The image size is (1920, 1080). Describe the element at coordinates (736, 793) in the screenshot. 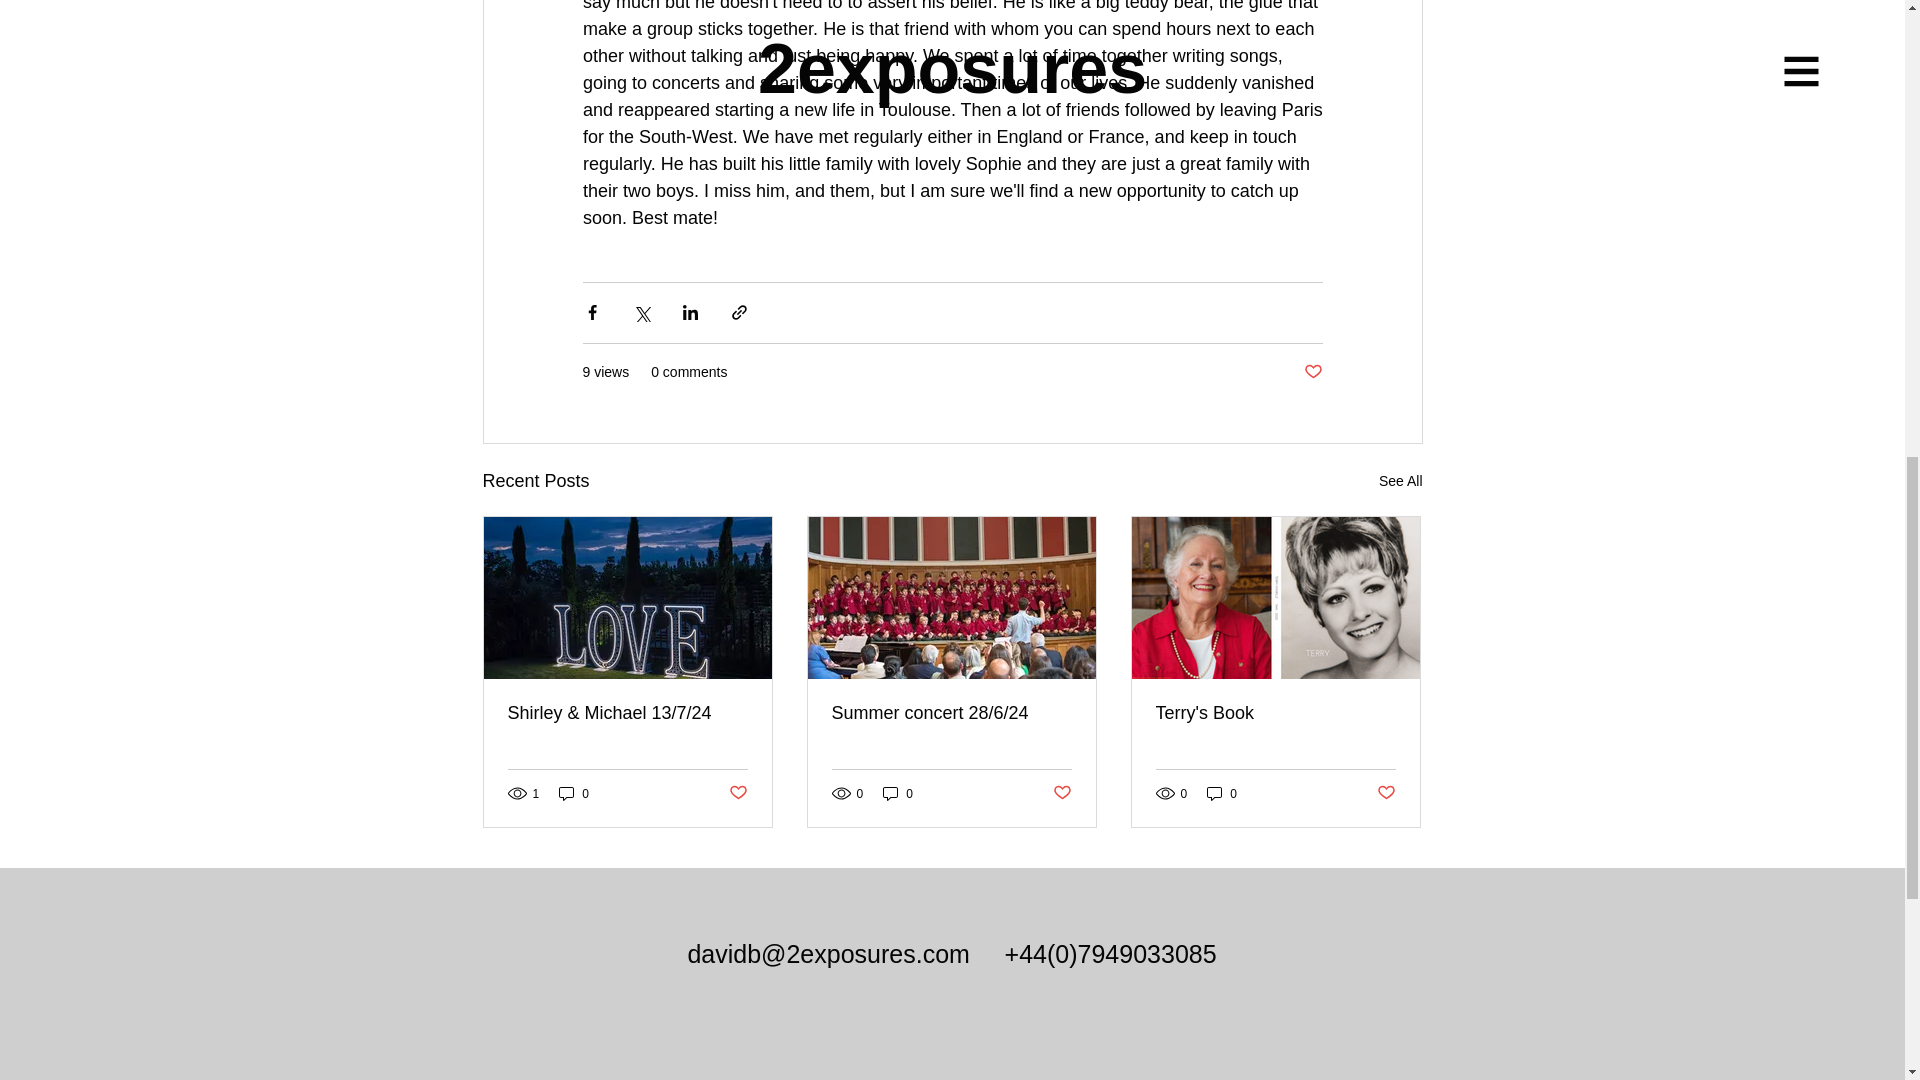

I see `Post not marked as liked` at that location.